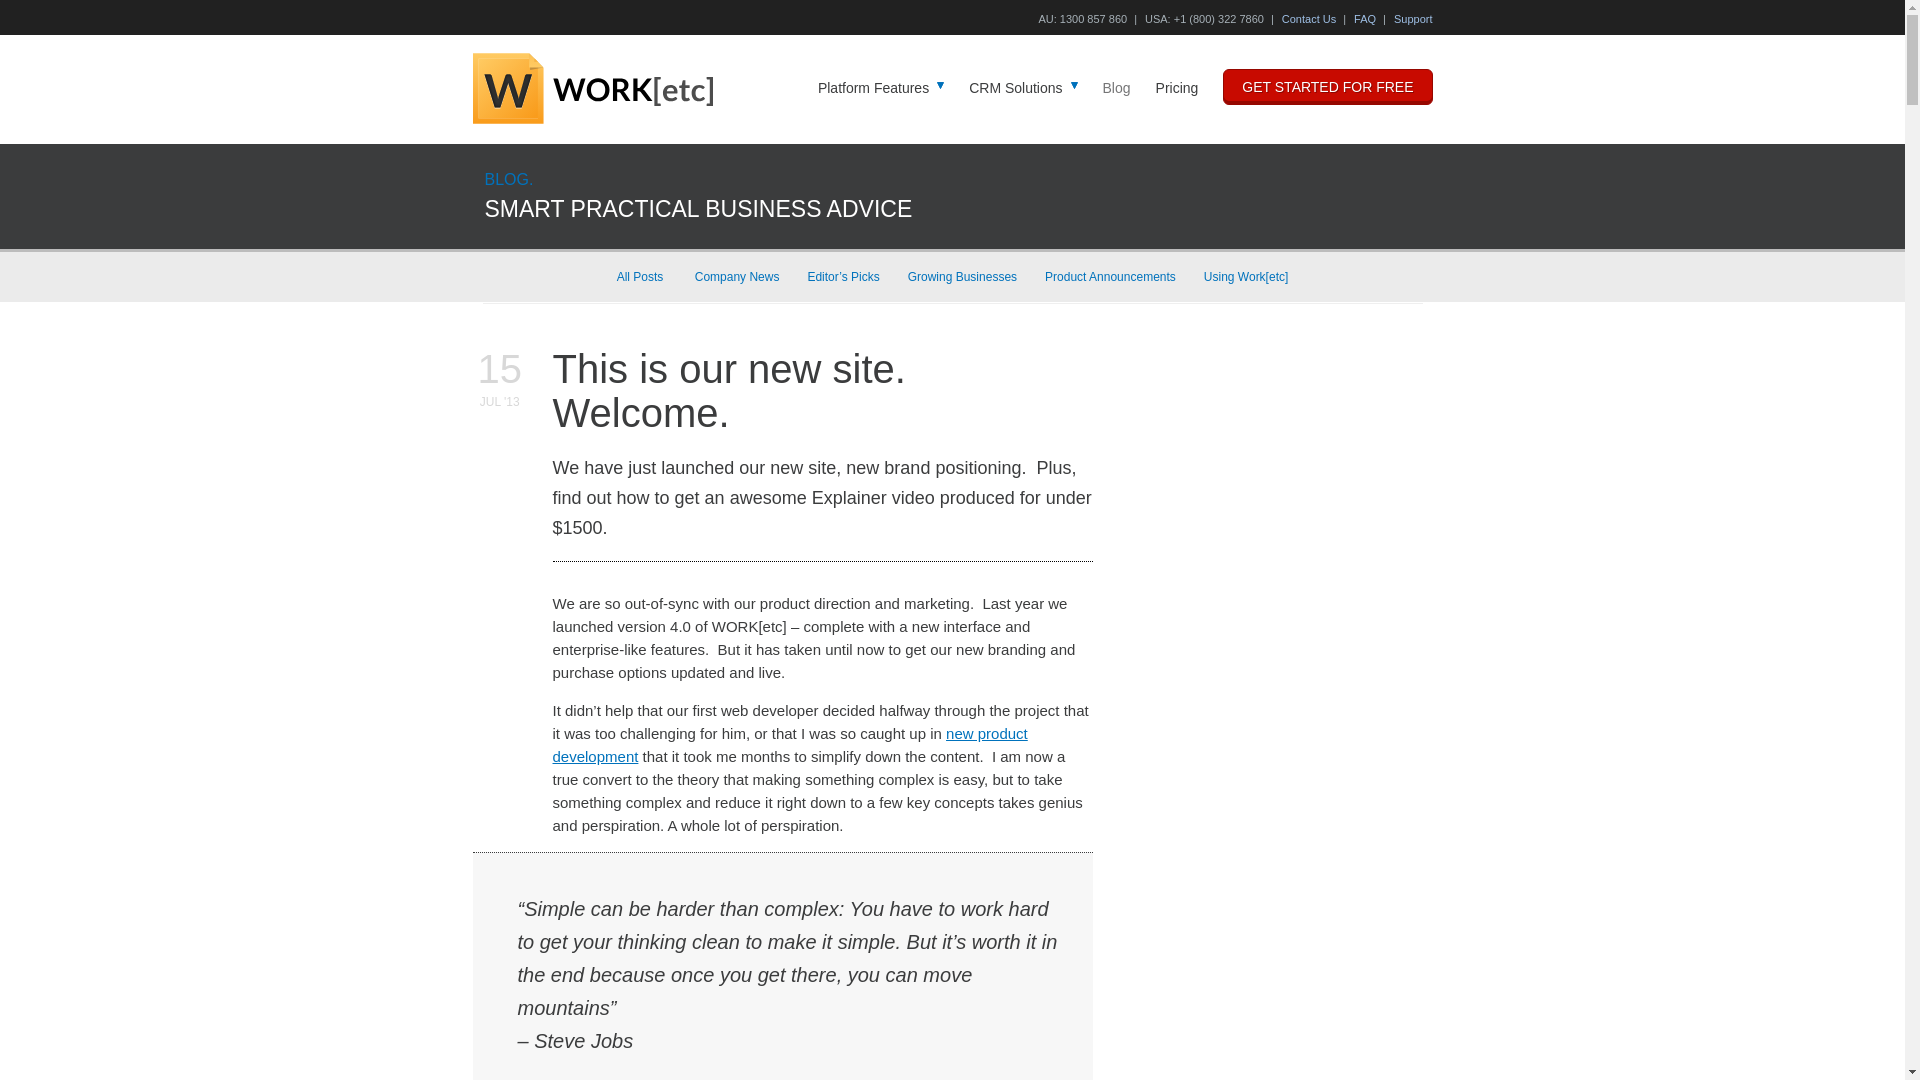  What do you see at coordinates (880, 88) in the screenshot?
I see `Platform Features` at bounding box center [880, 88].